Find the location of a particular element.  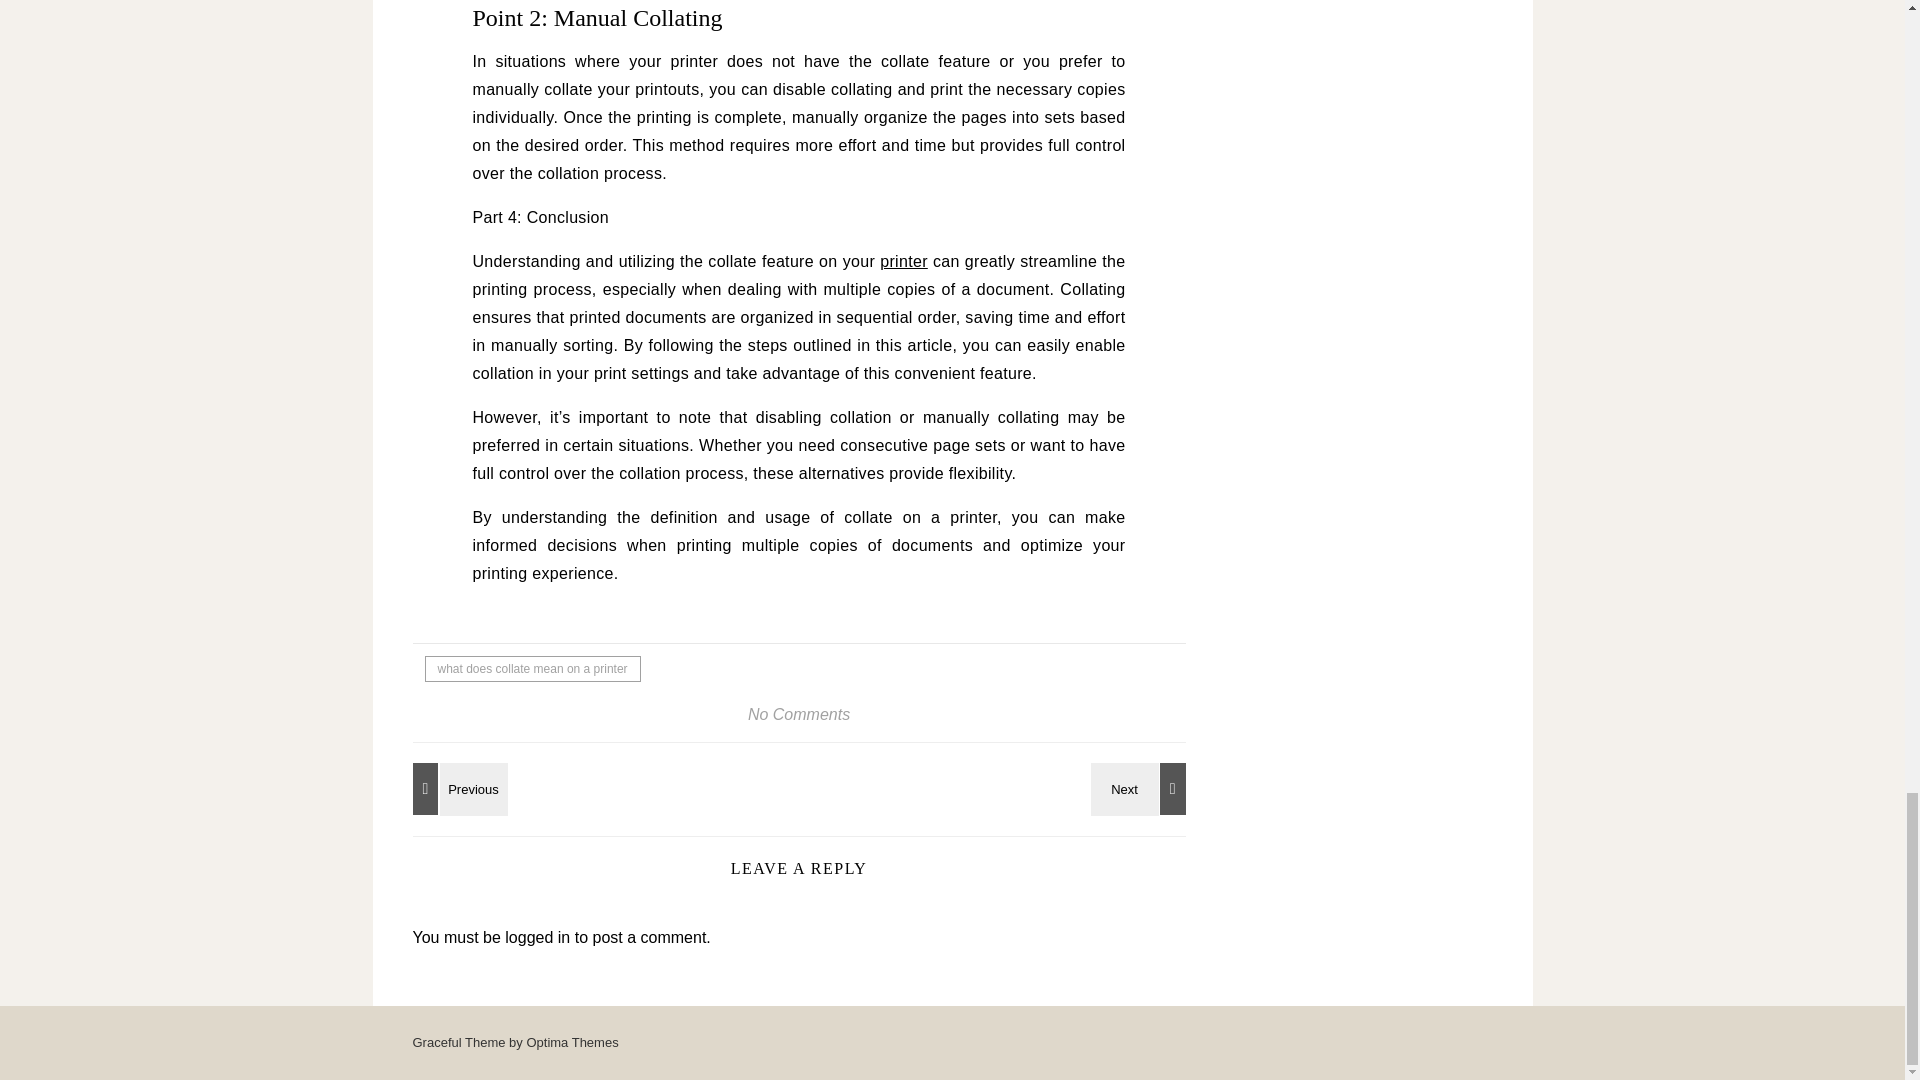

Connect Chromebook to Printer: Simple Setup is located at coordinates (1141, 788).